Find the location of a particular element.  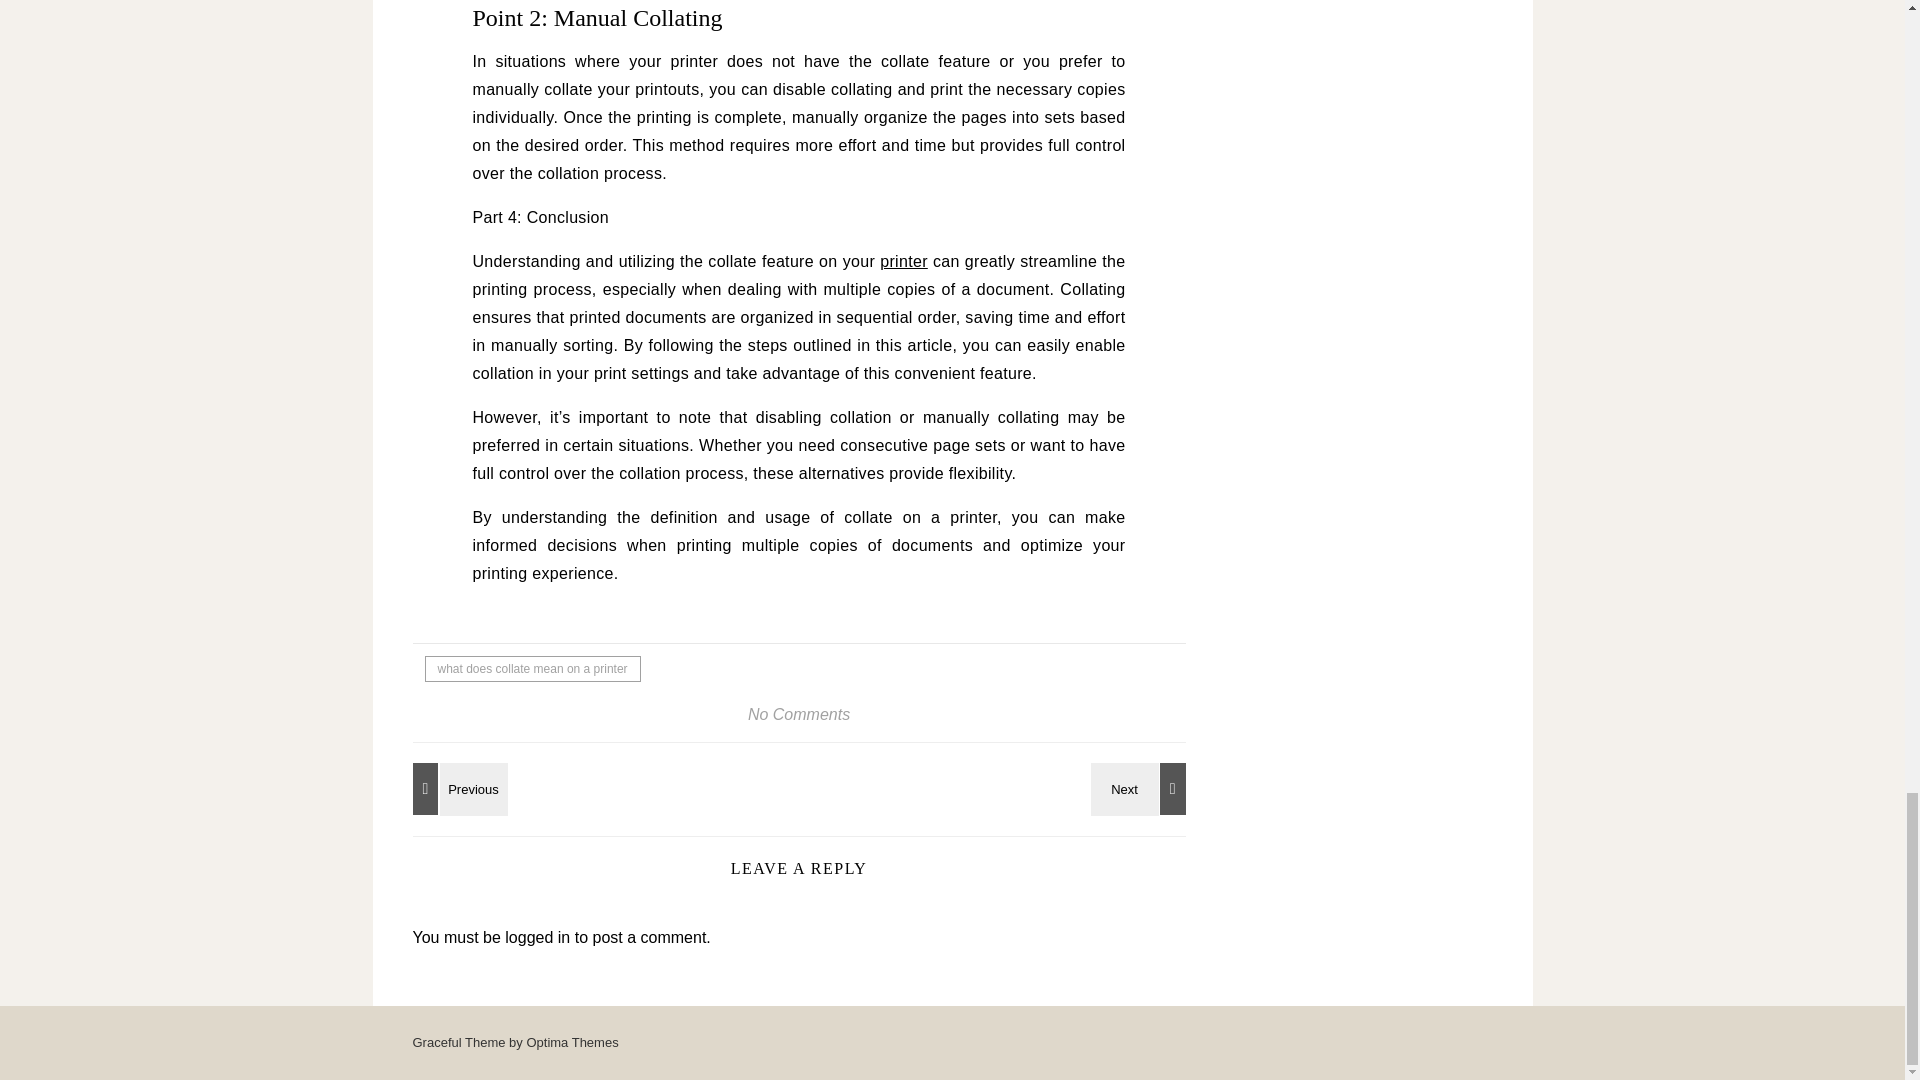

Connect Chromebook to Printer: Simple Setup is located at coordinates (1141, 788).